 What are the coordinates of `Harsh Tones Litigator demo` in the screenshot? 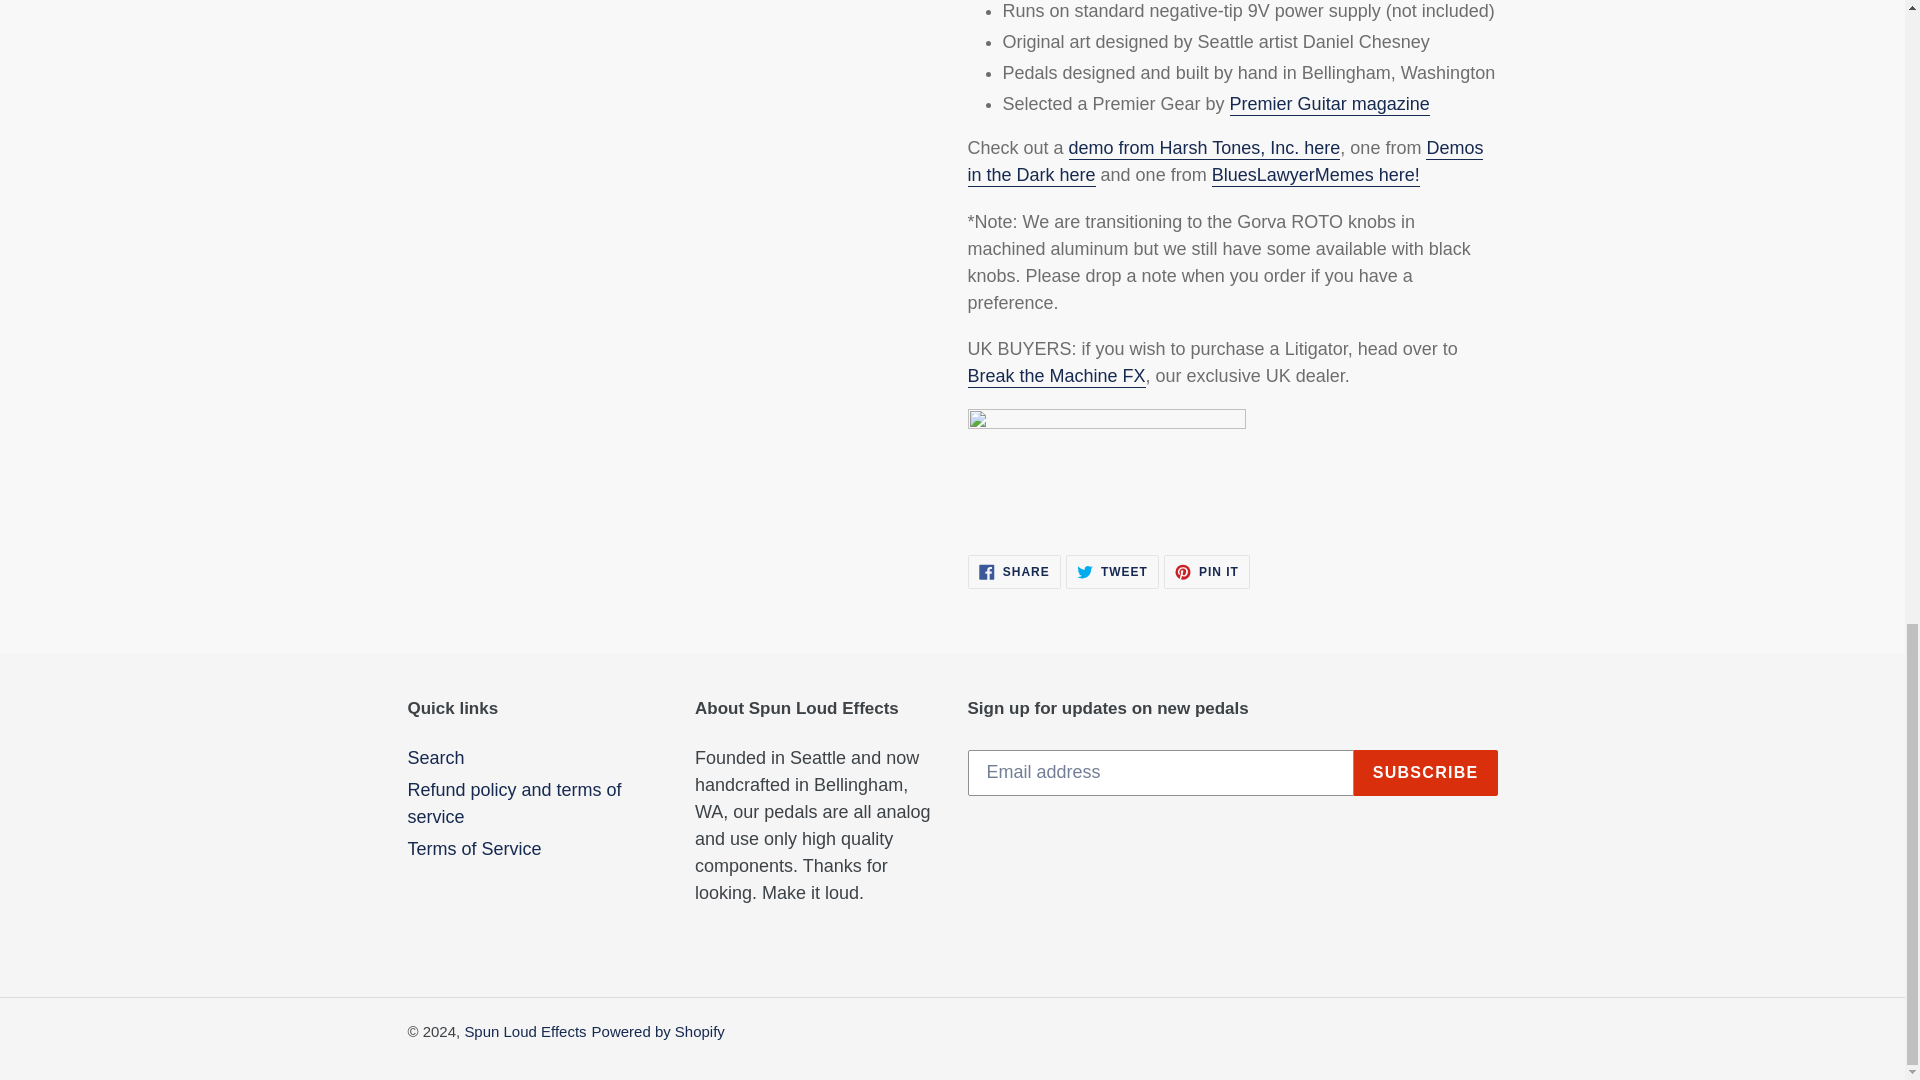 It's located at (1204, 148).